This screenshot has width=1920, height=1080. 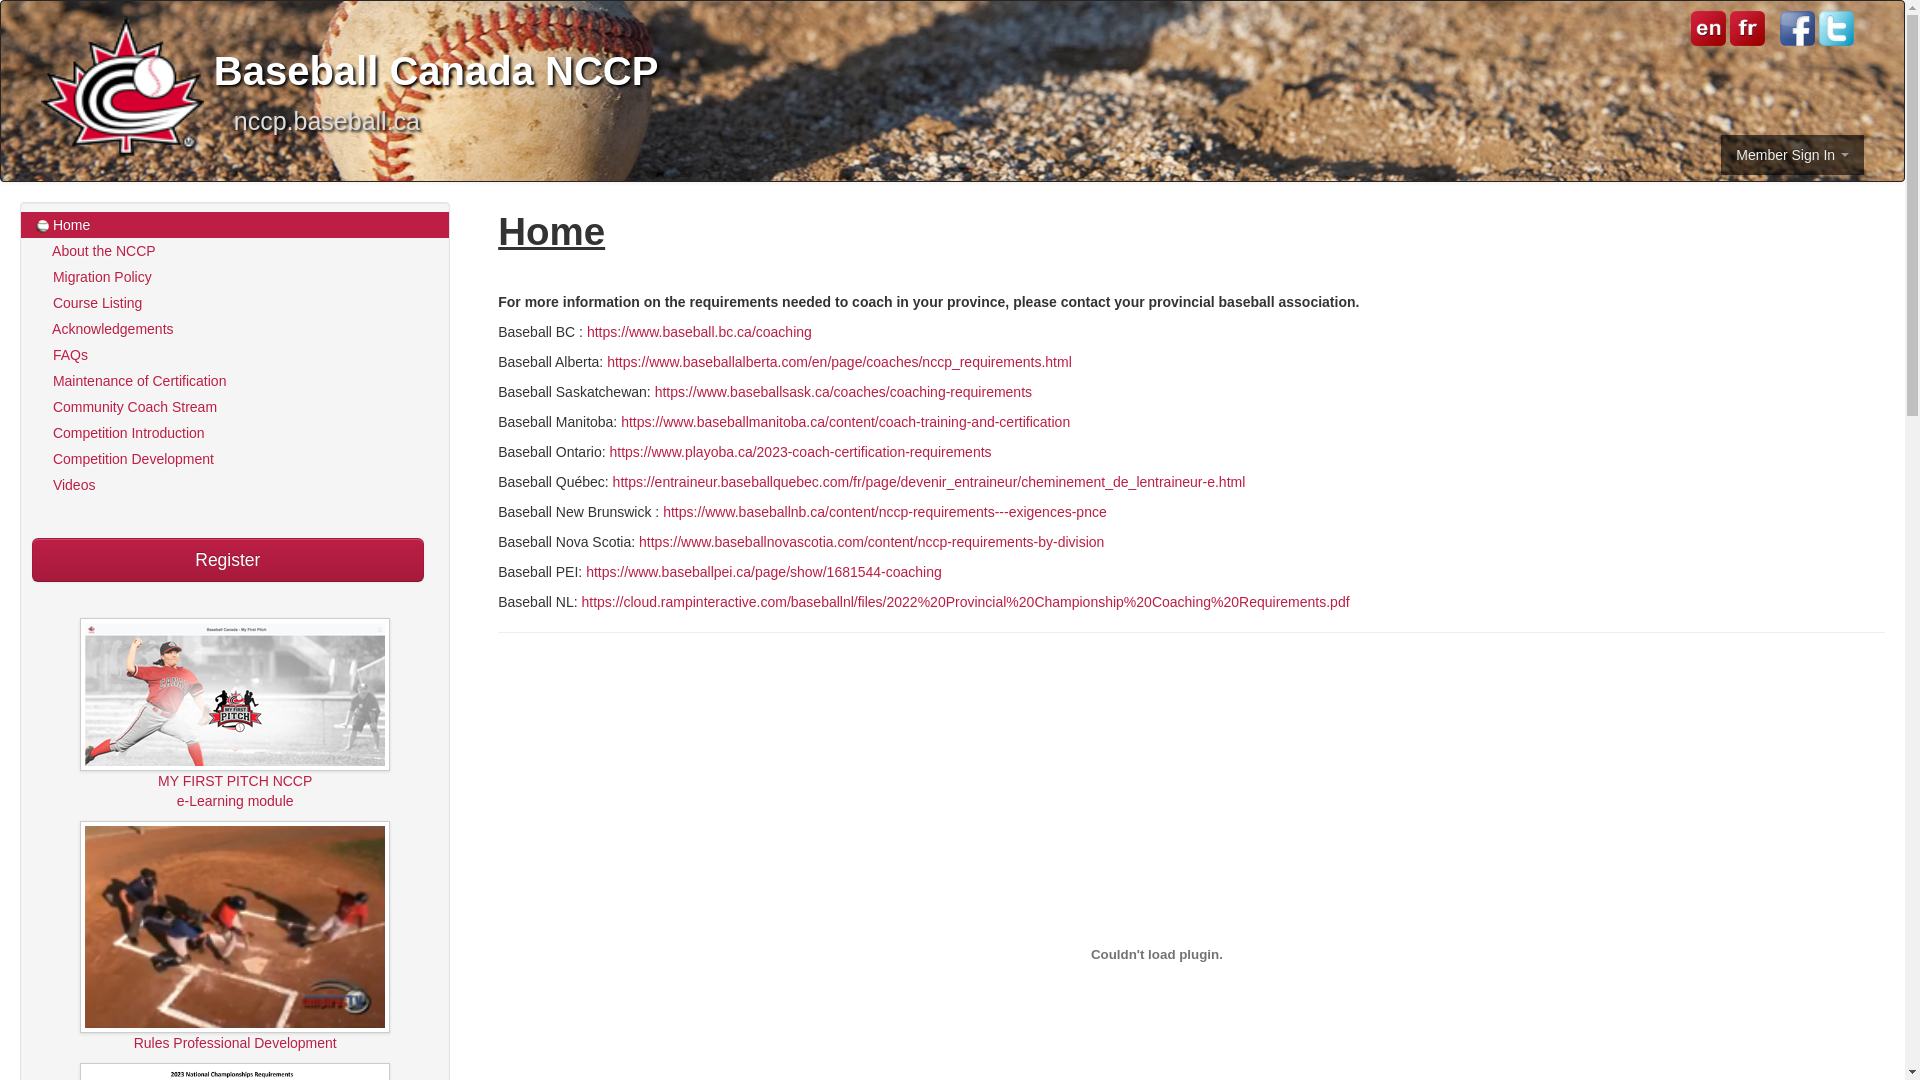 I want to click on Acknowledgements, so click(x=235, y=329).